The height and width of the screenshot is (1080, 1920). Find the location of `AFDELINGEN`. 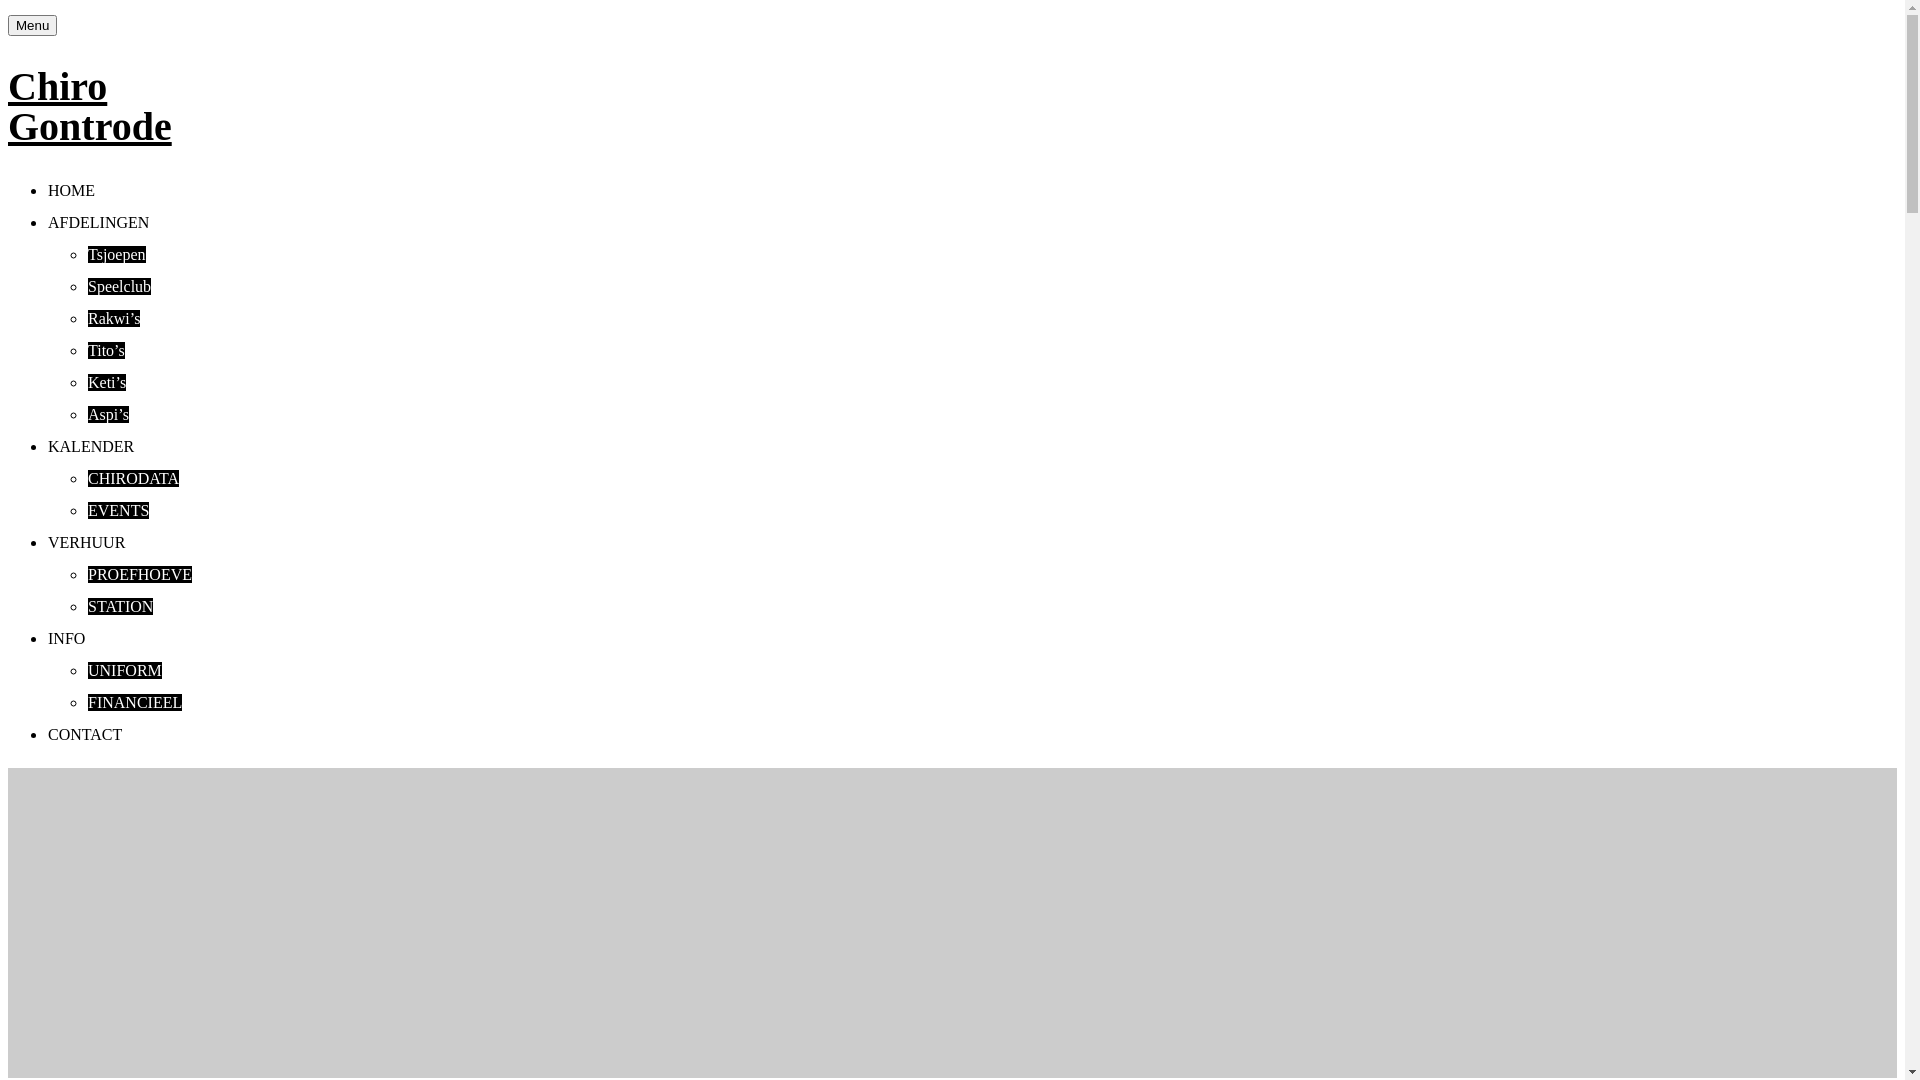

AFDELINGEN is located at coordinates (98, 222).